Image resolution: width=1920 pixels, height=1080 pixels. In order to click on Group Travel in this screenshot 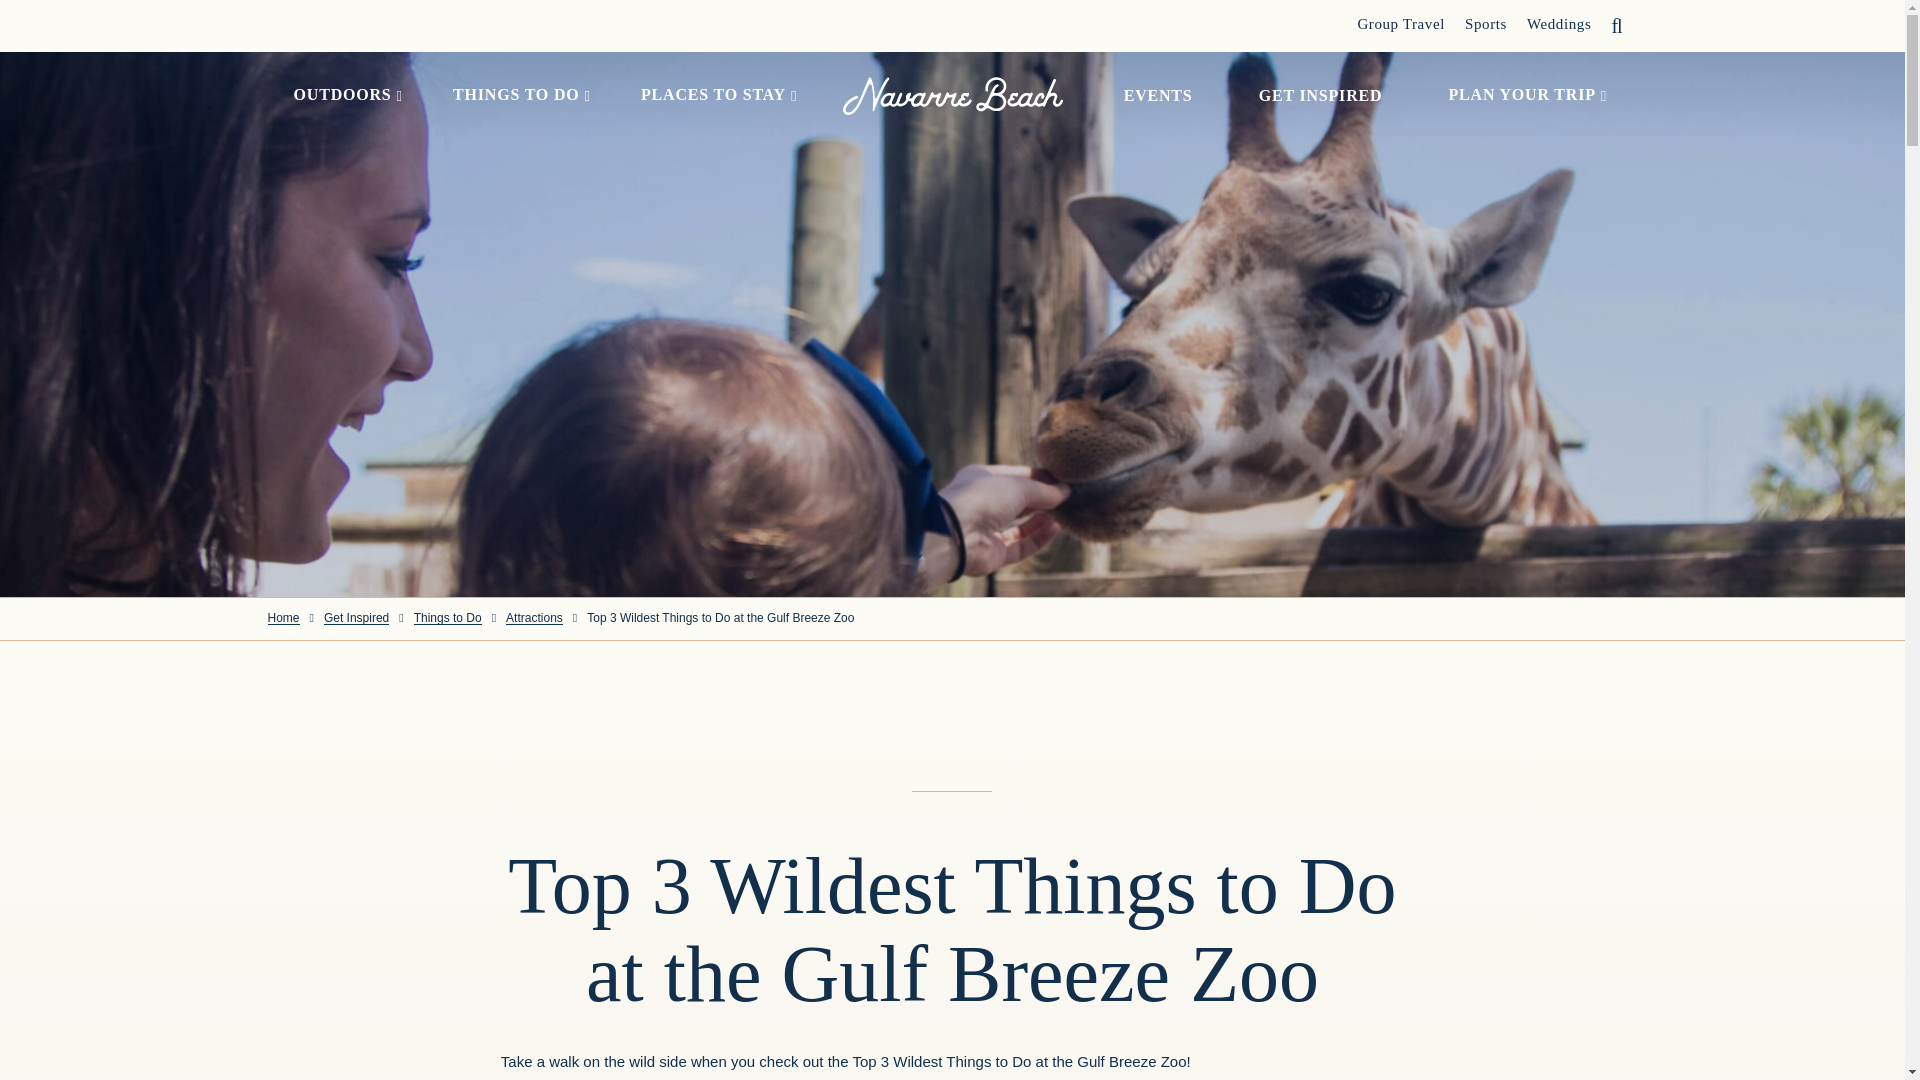, I will do `click(1401, 24)`.